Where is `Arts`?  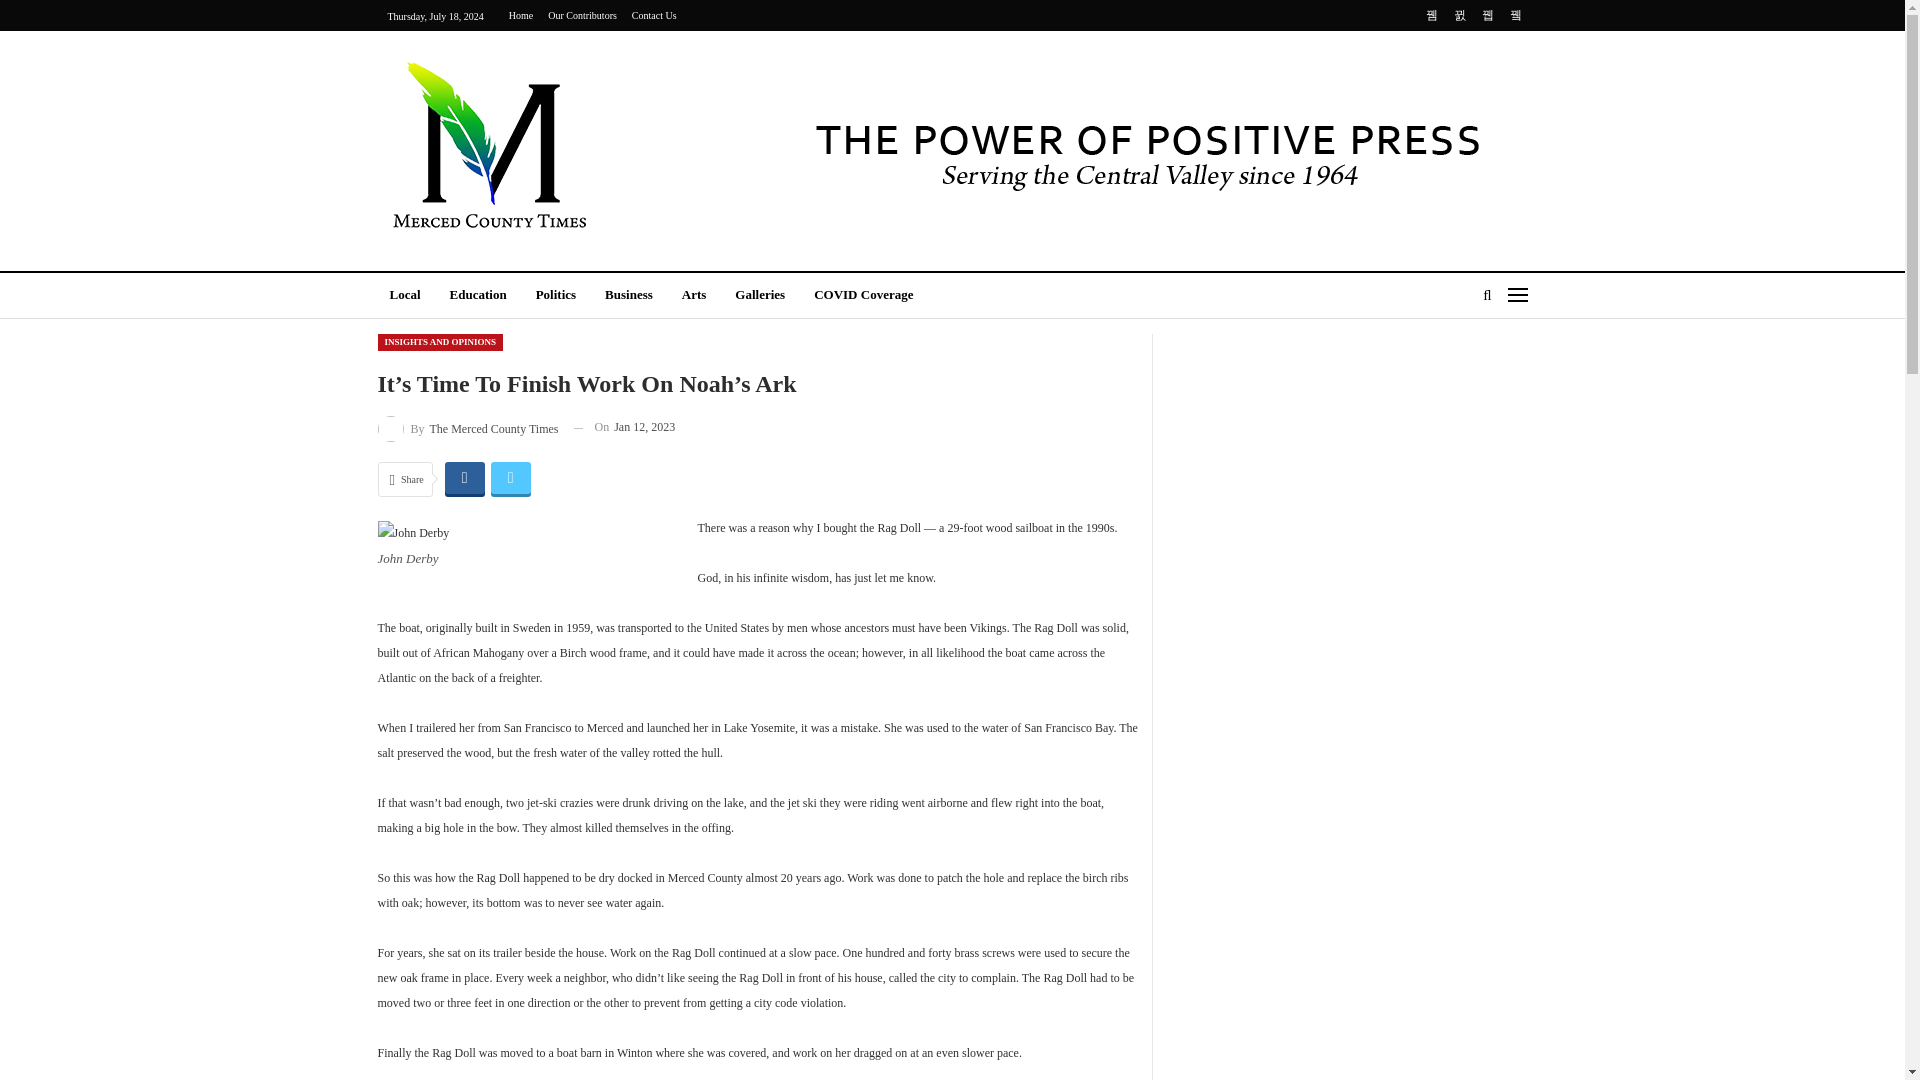 Arts is located at coordinates (694, 296).